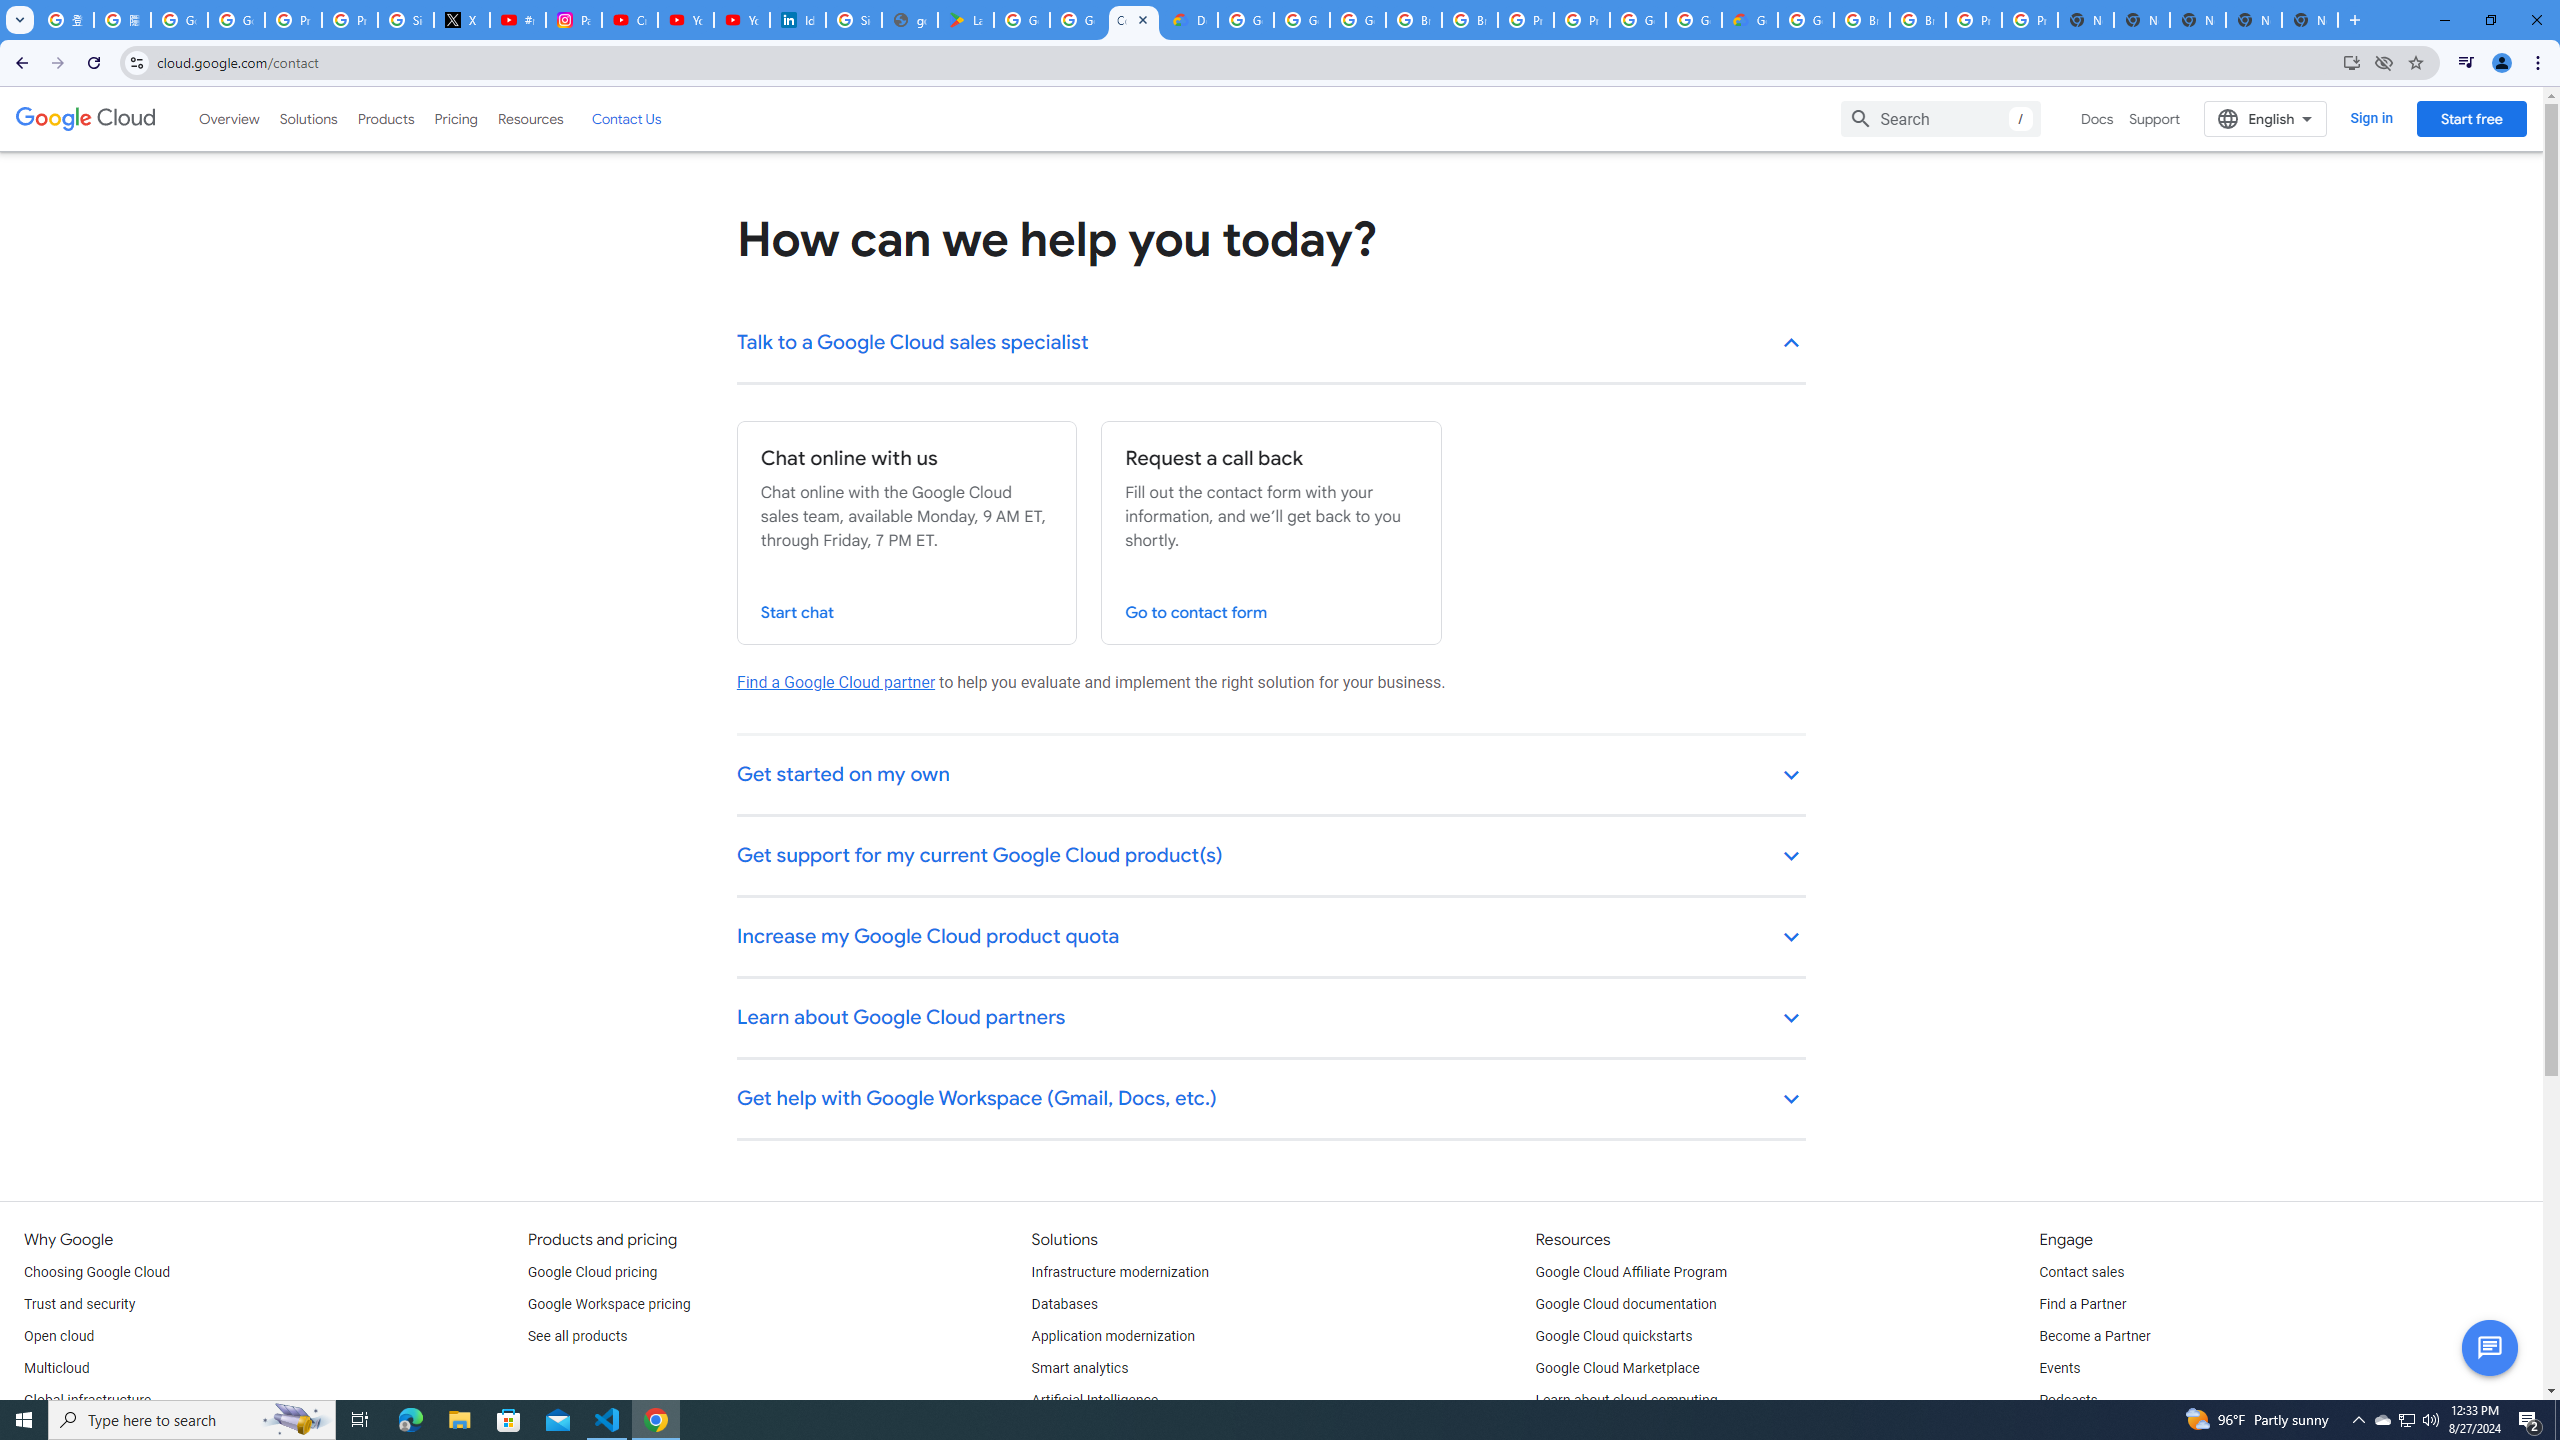 The height and width of the screenshot is (1440, 2560). What do you see at coordinates (1064, 1304) in the screenshot?
I see `Databases` at bounding box center [1064, 1304].